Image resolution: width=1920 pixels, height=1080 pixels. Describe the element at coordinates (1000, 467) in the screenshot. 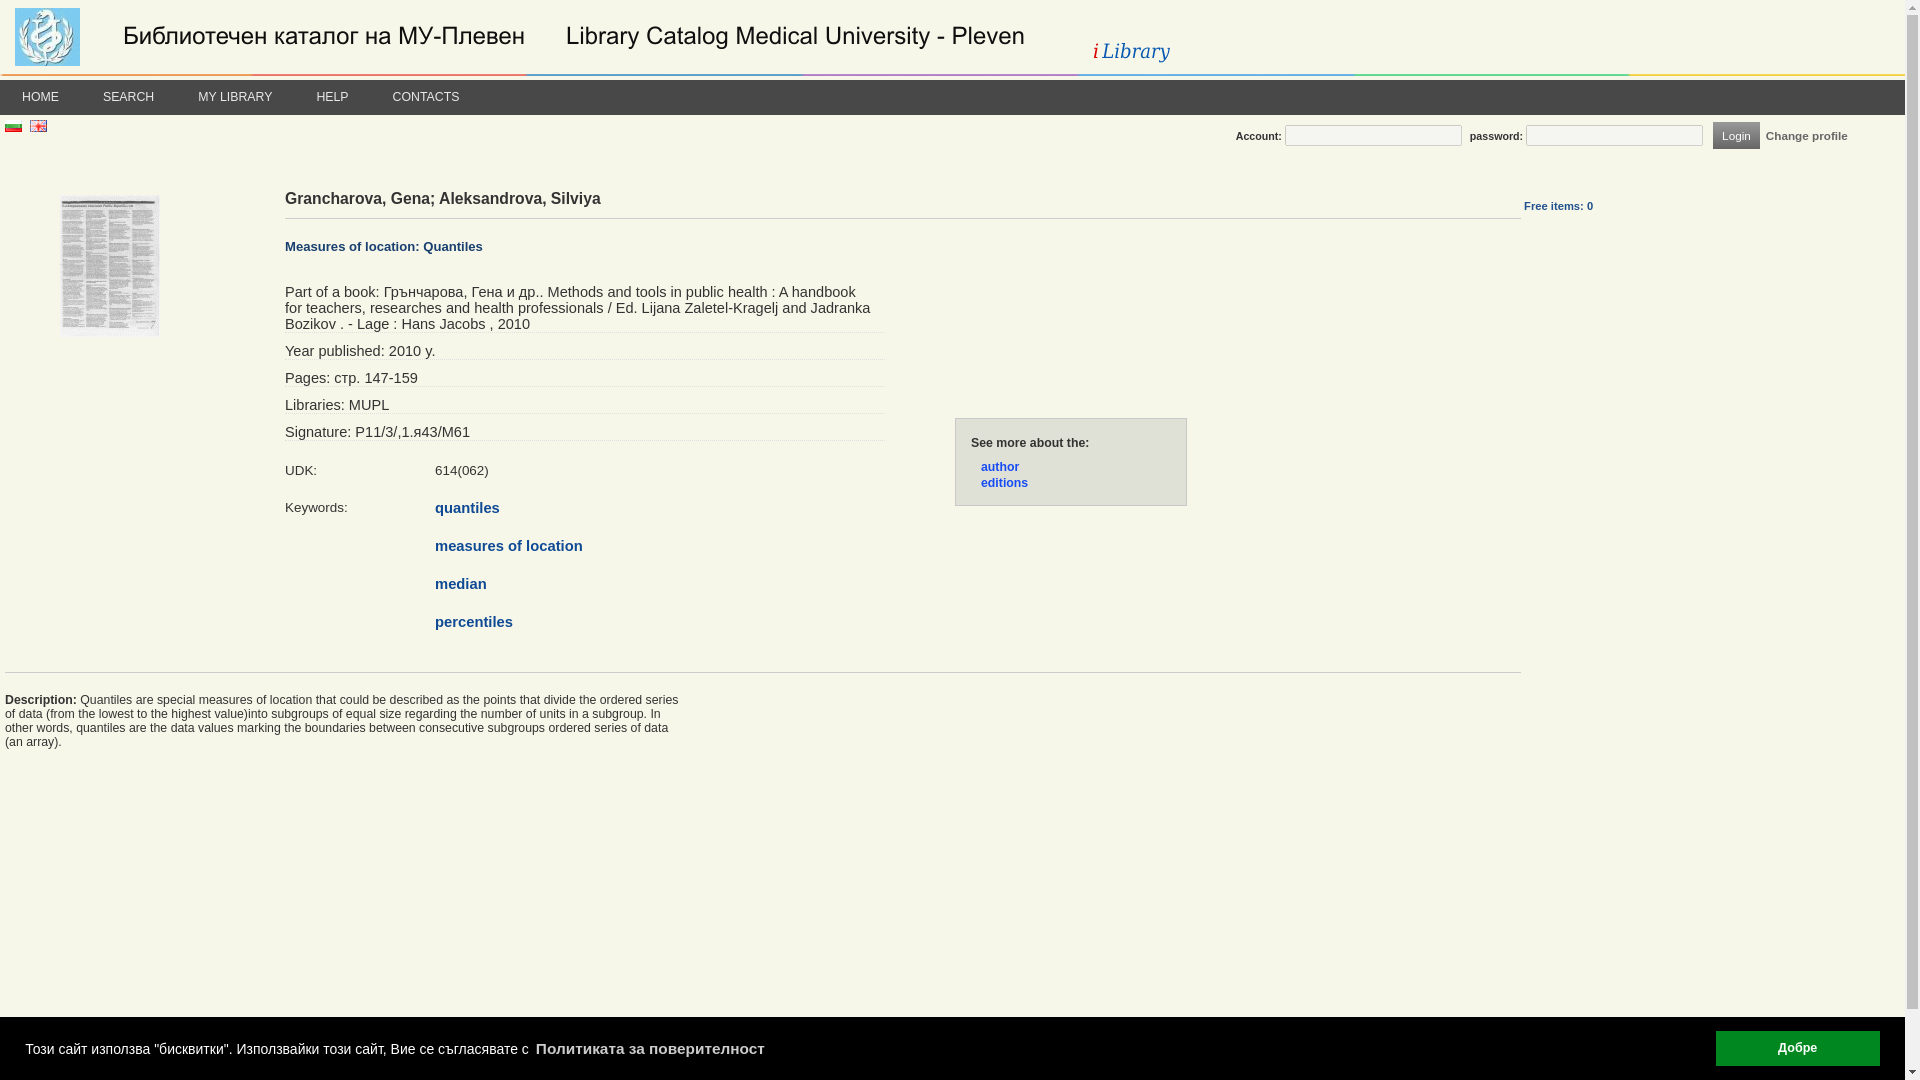

I see `author` at that location.